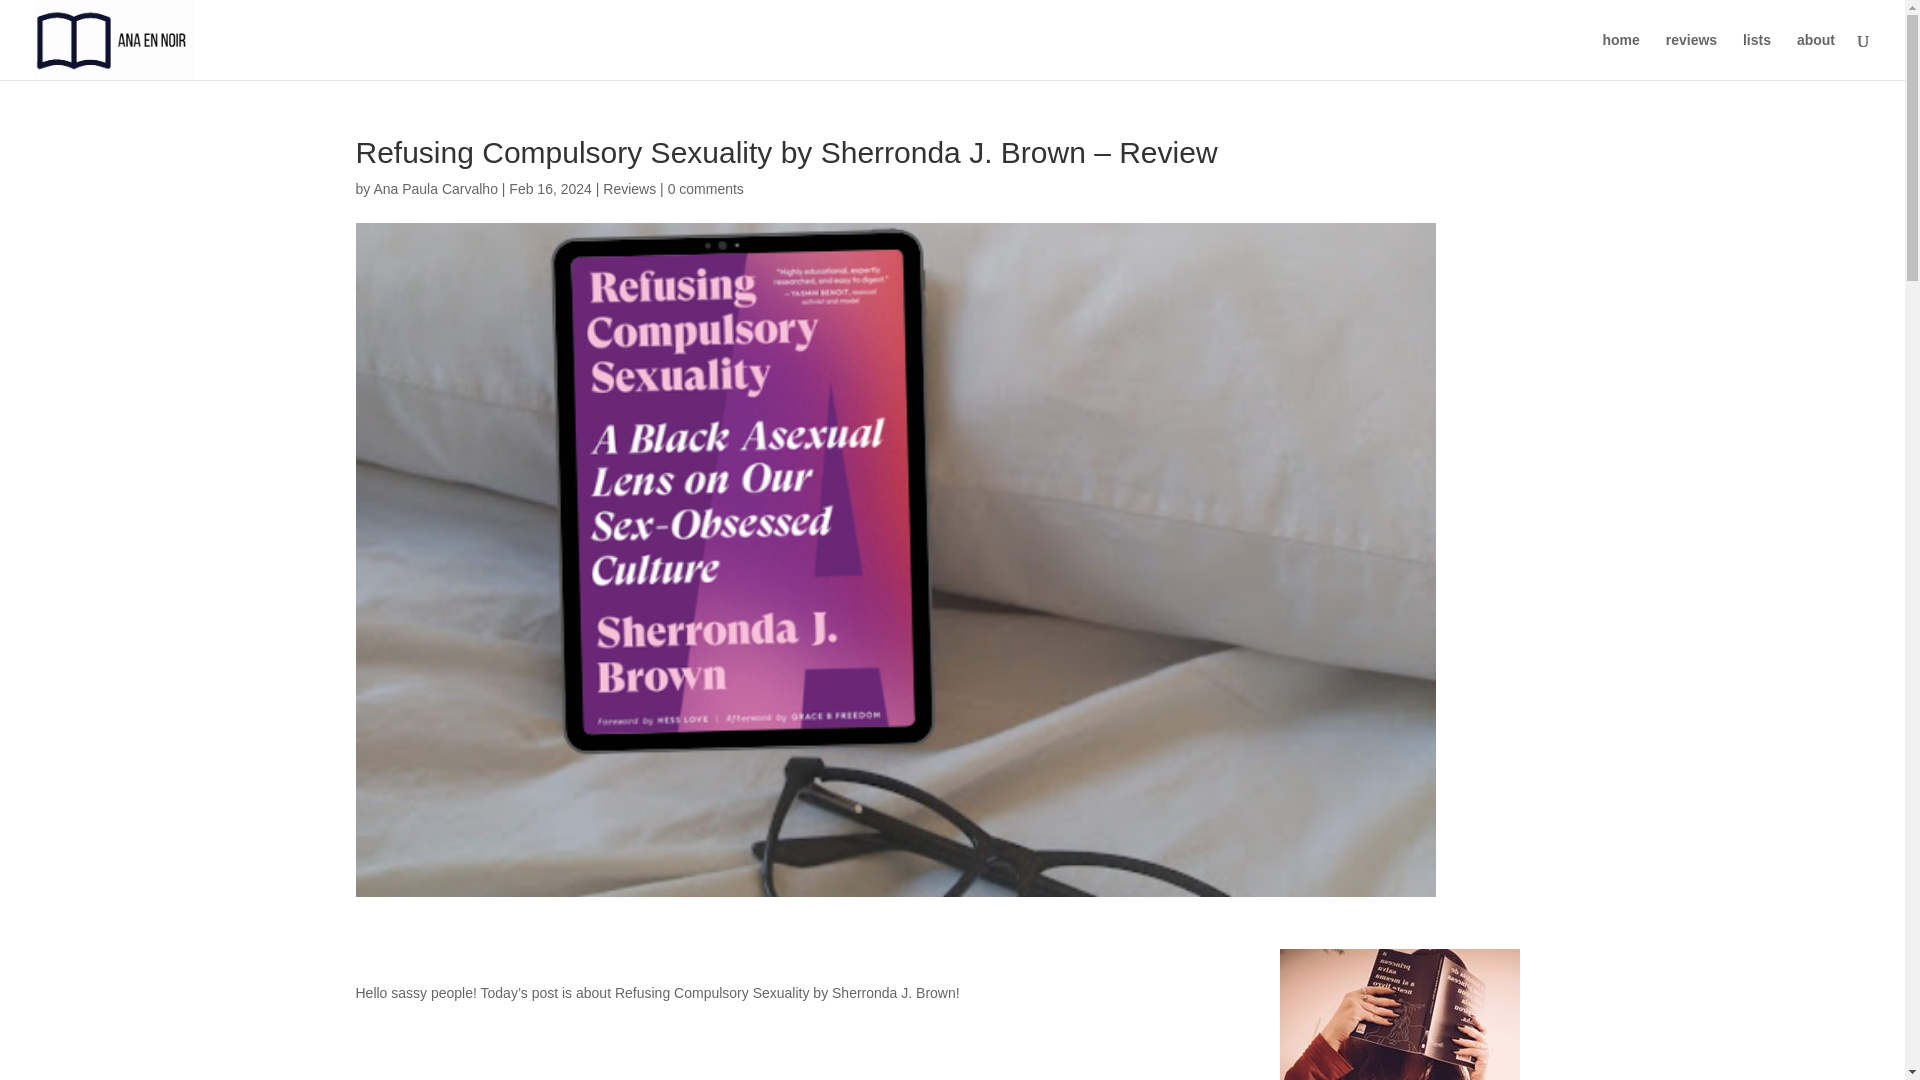 The image size is (1920, 1080). What do you see at coordinates (434, 188) in the screenshot?
I see `Posts by Ana Paula Carvalho` at bounding box center [434, 188].